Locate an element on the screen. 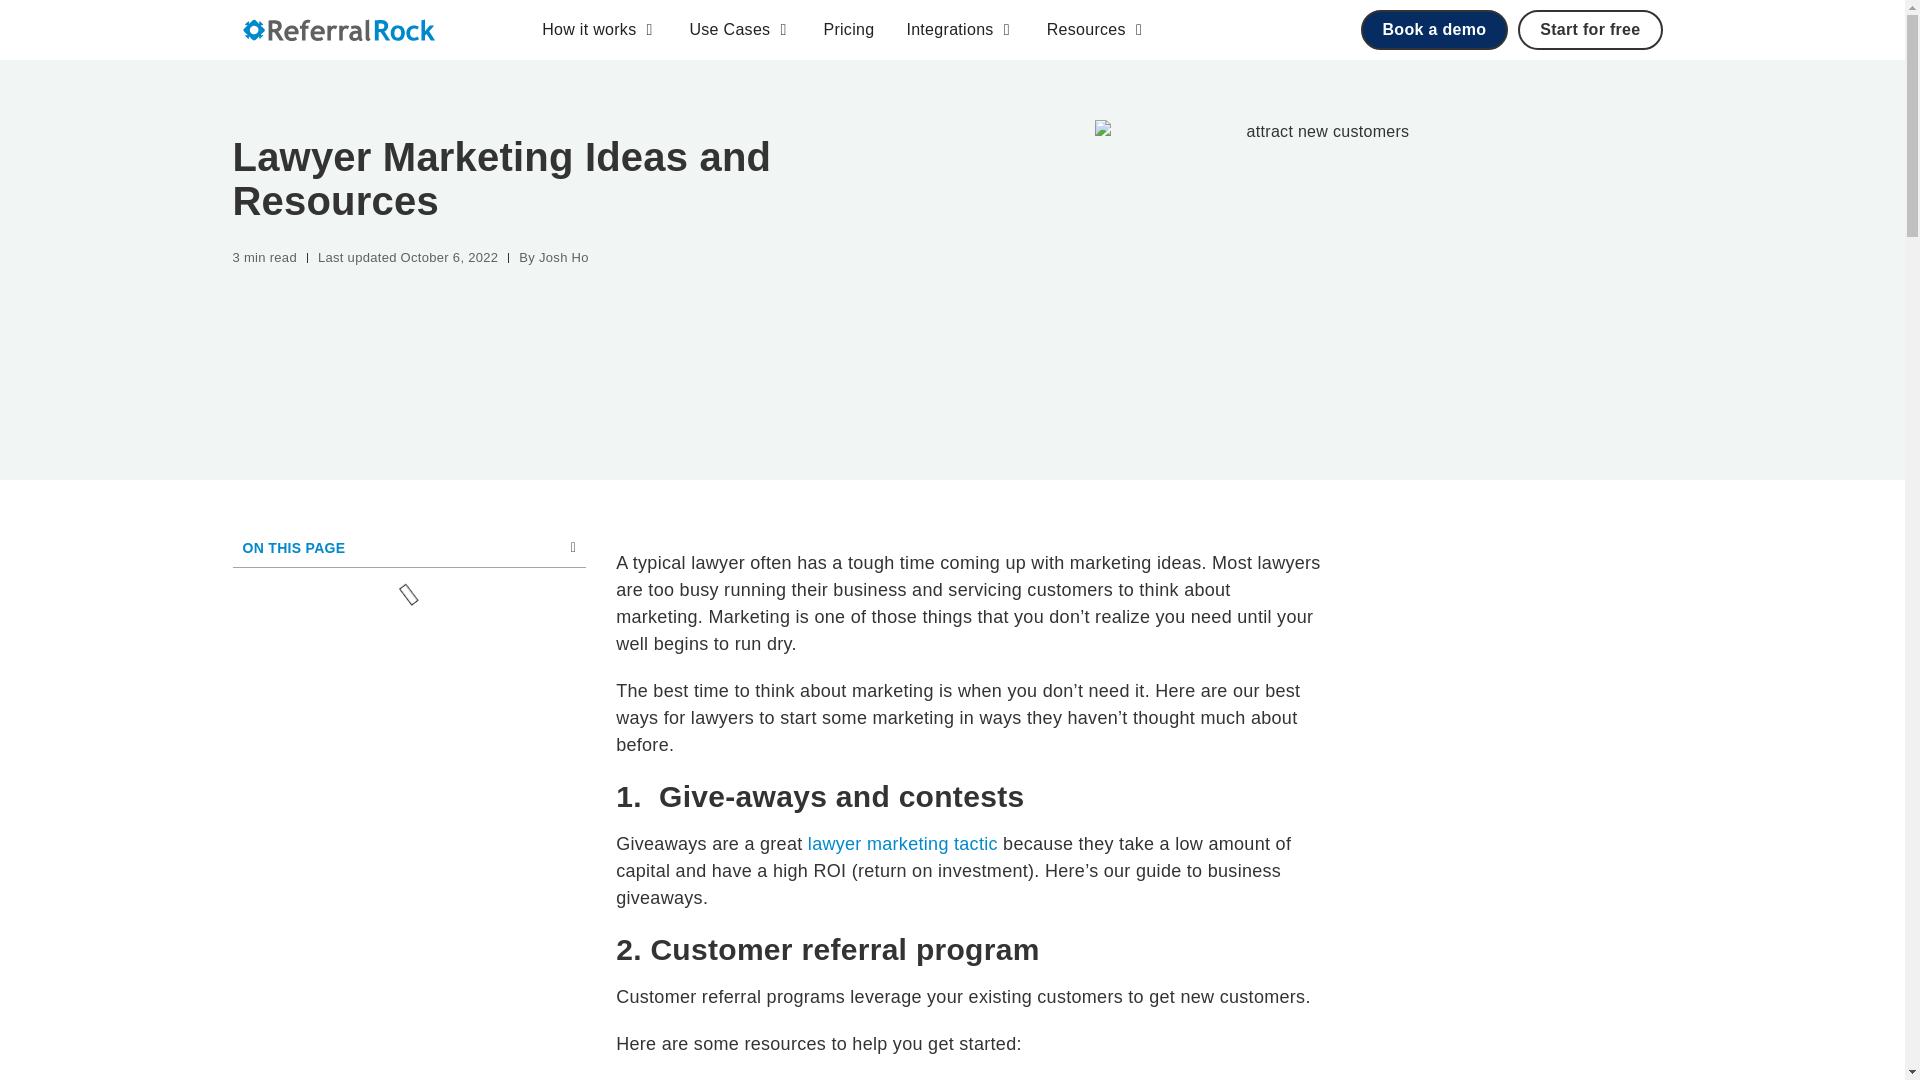 The width and height of the screenshot is (1920, 1080). Start for free is located at coordinates (1590, 29).